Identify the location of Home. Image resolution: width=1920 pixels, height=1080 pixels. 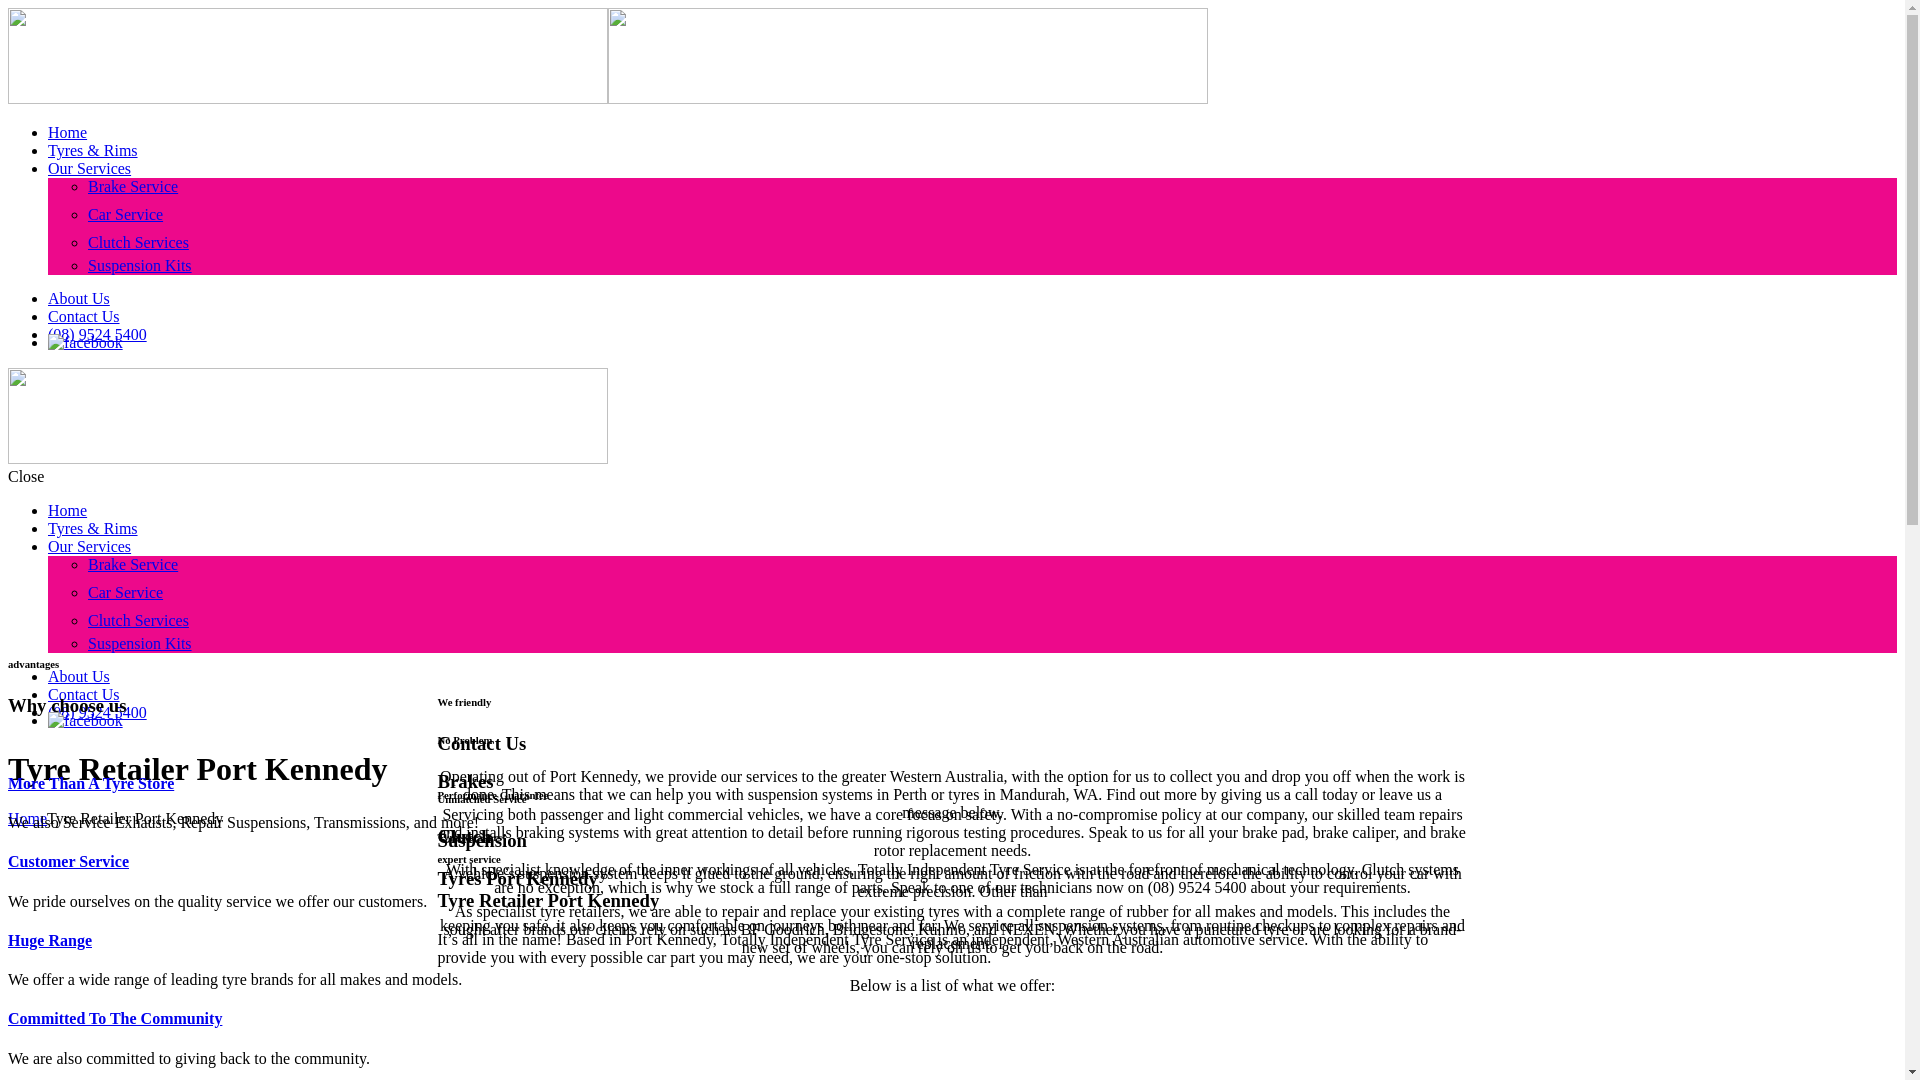
(68, 132).